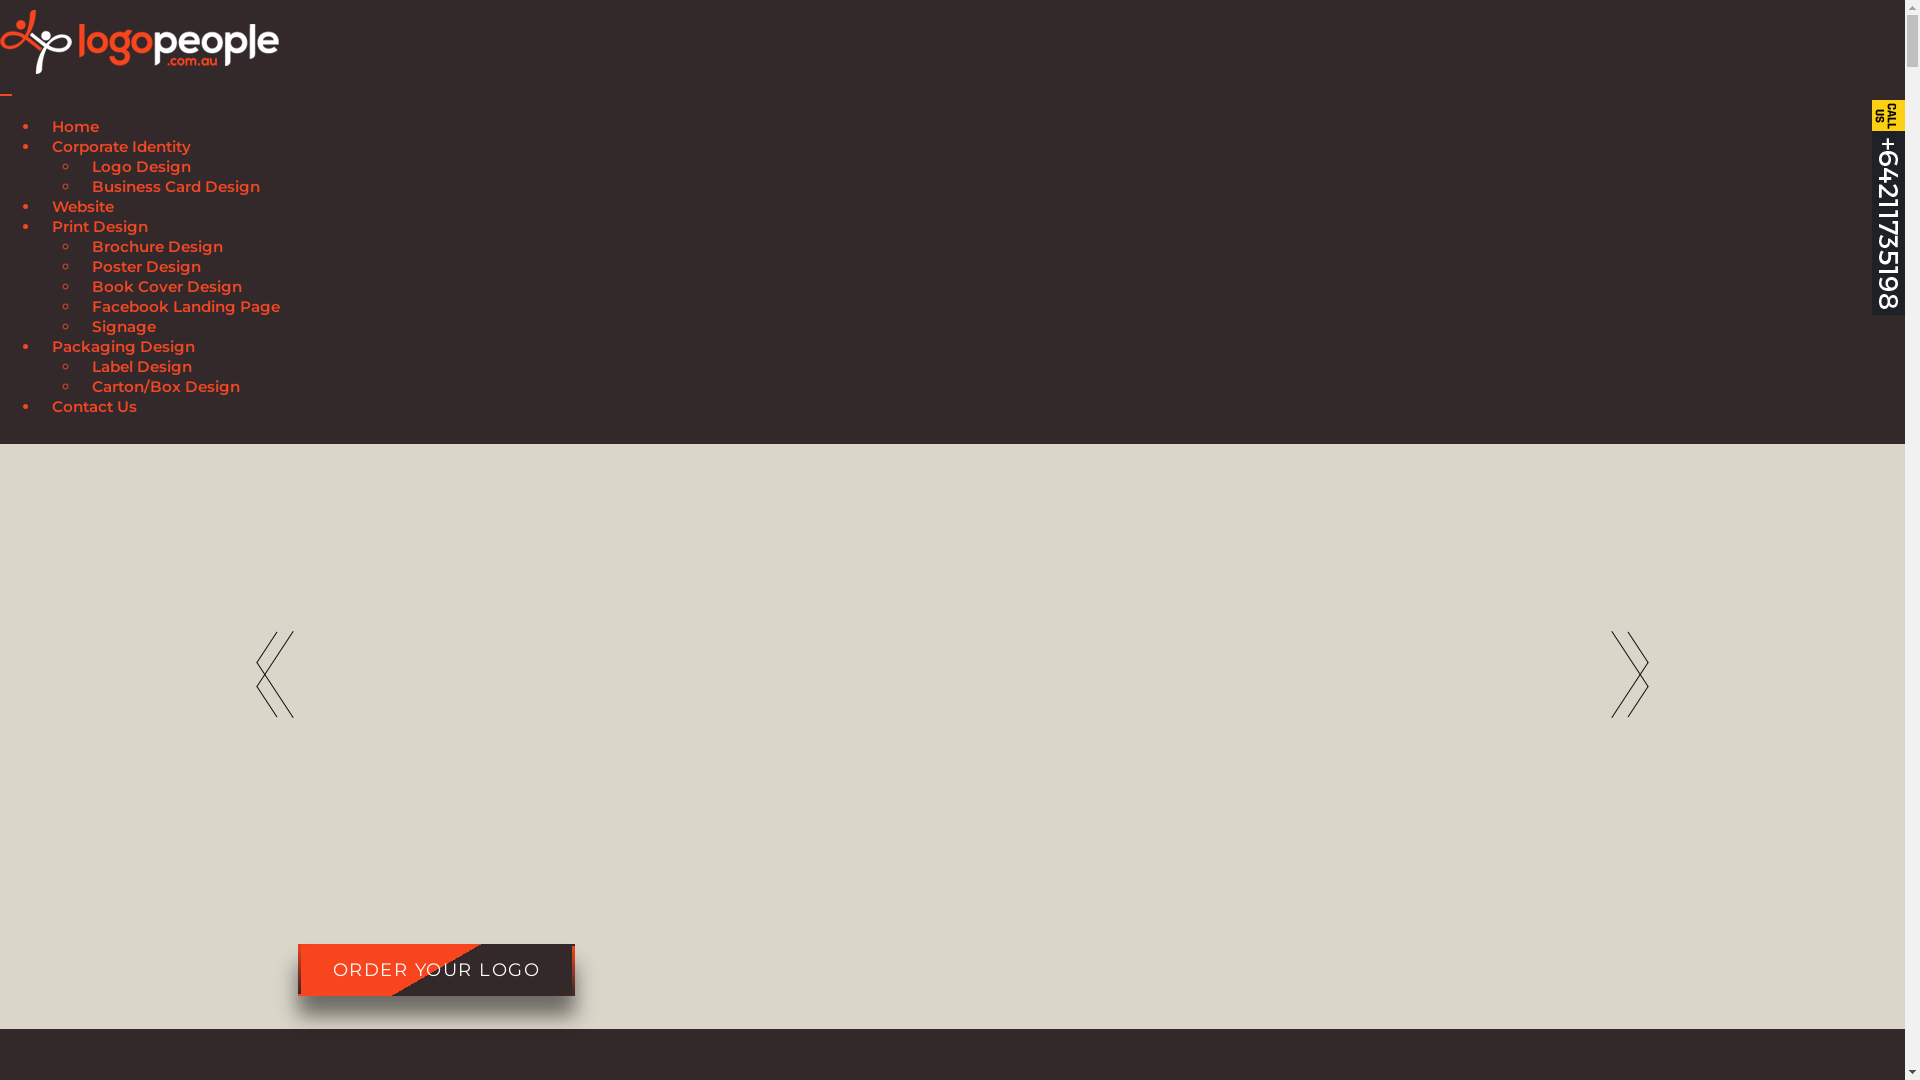  Describe the element at coordinates (122, 150) in the screenshot. I see `Corporate Identity` at that location.